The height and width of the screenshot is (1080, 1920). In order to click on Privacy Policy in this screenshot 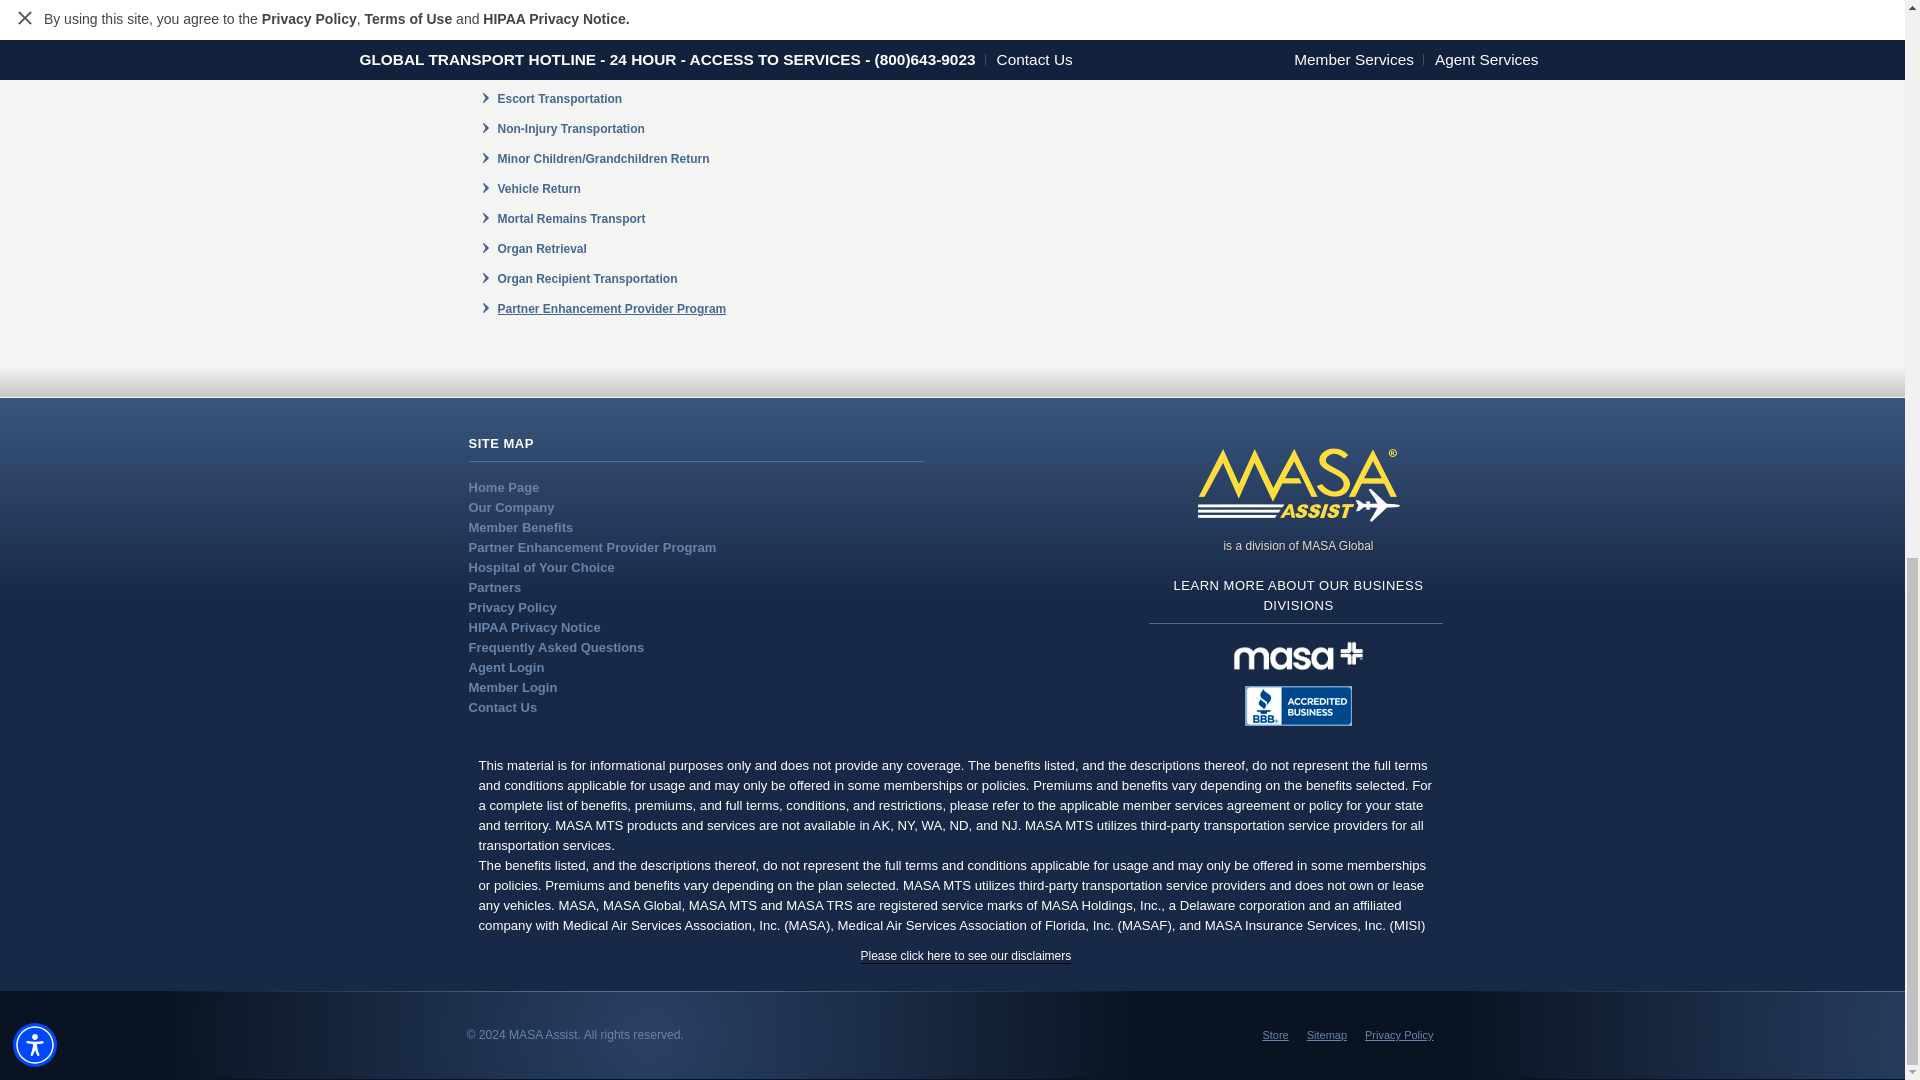, I will do `click(512, 607)`.